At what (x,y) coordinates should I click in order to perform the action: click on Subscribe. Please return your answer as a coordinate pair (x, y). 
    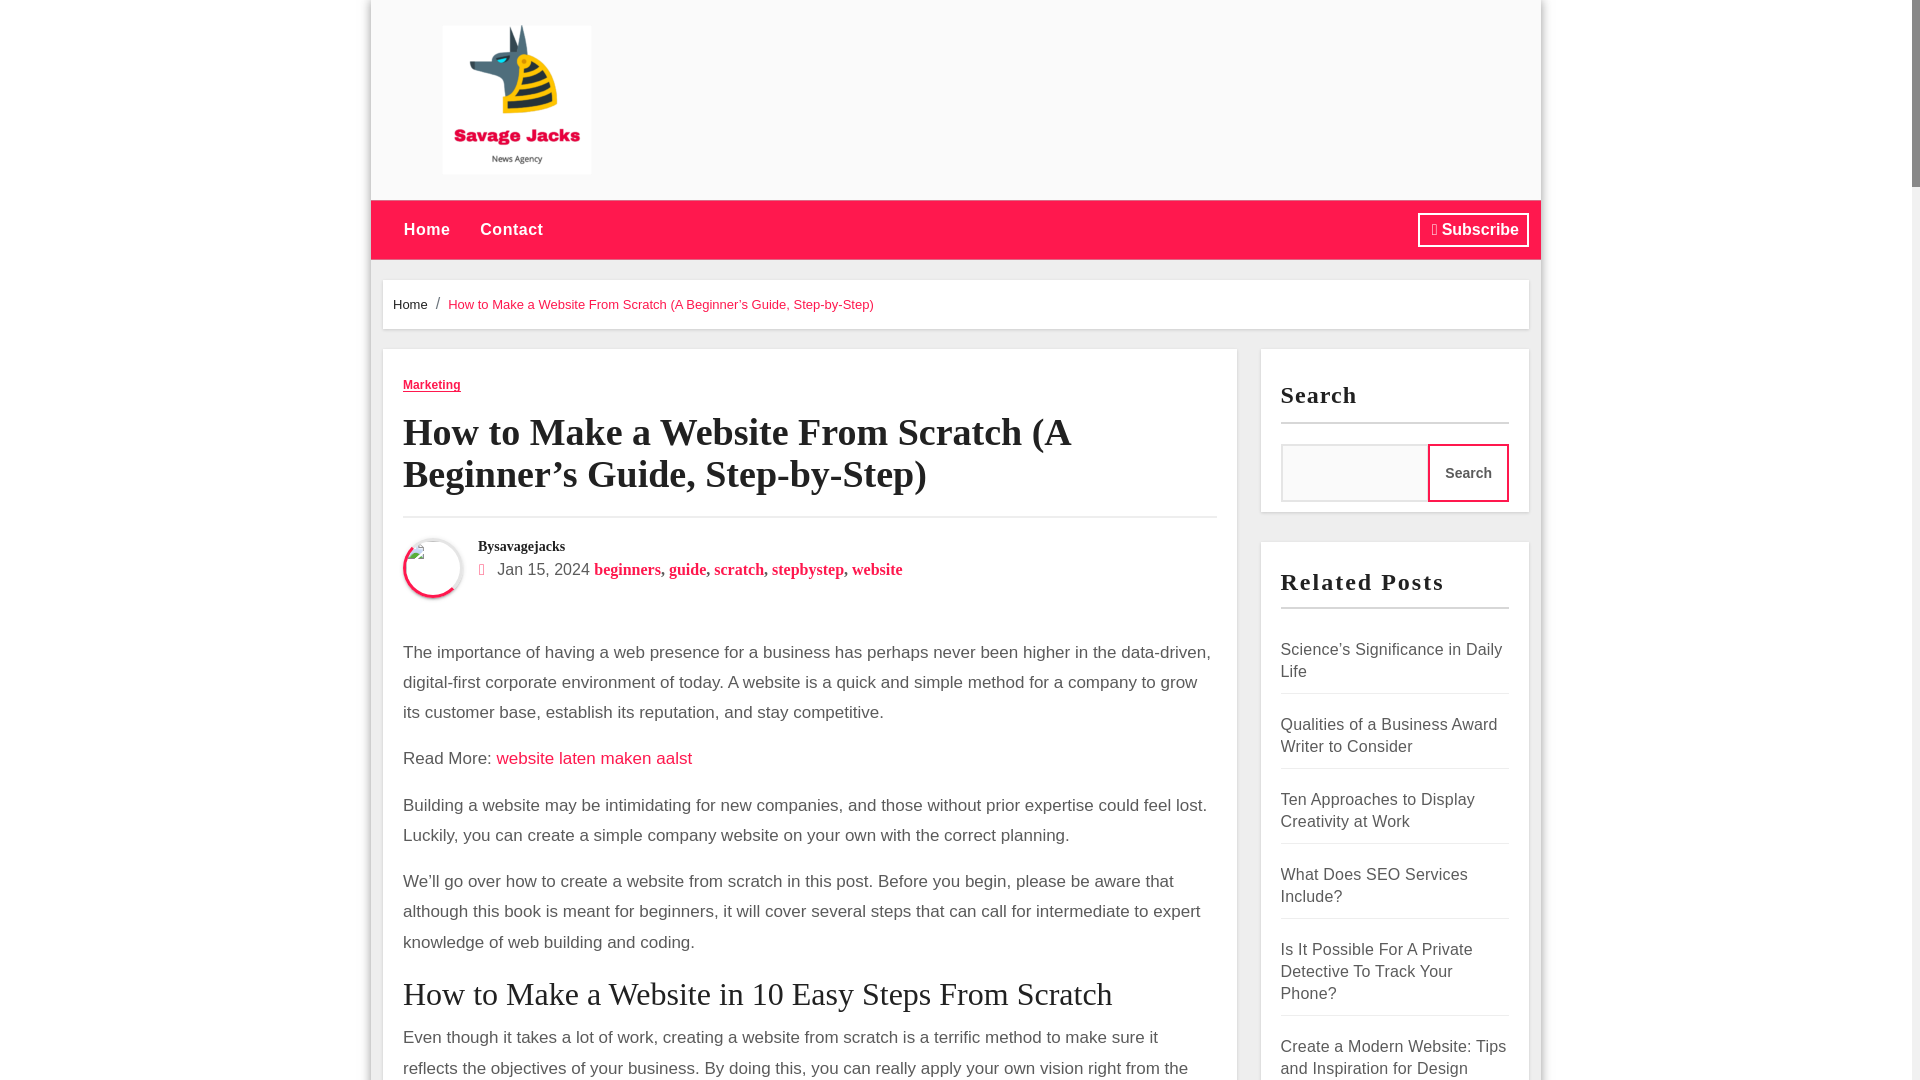
    Looking at the image, I should click on (1473, 230).